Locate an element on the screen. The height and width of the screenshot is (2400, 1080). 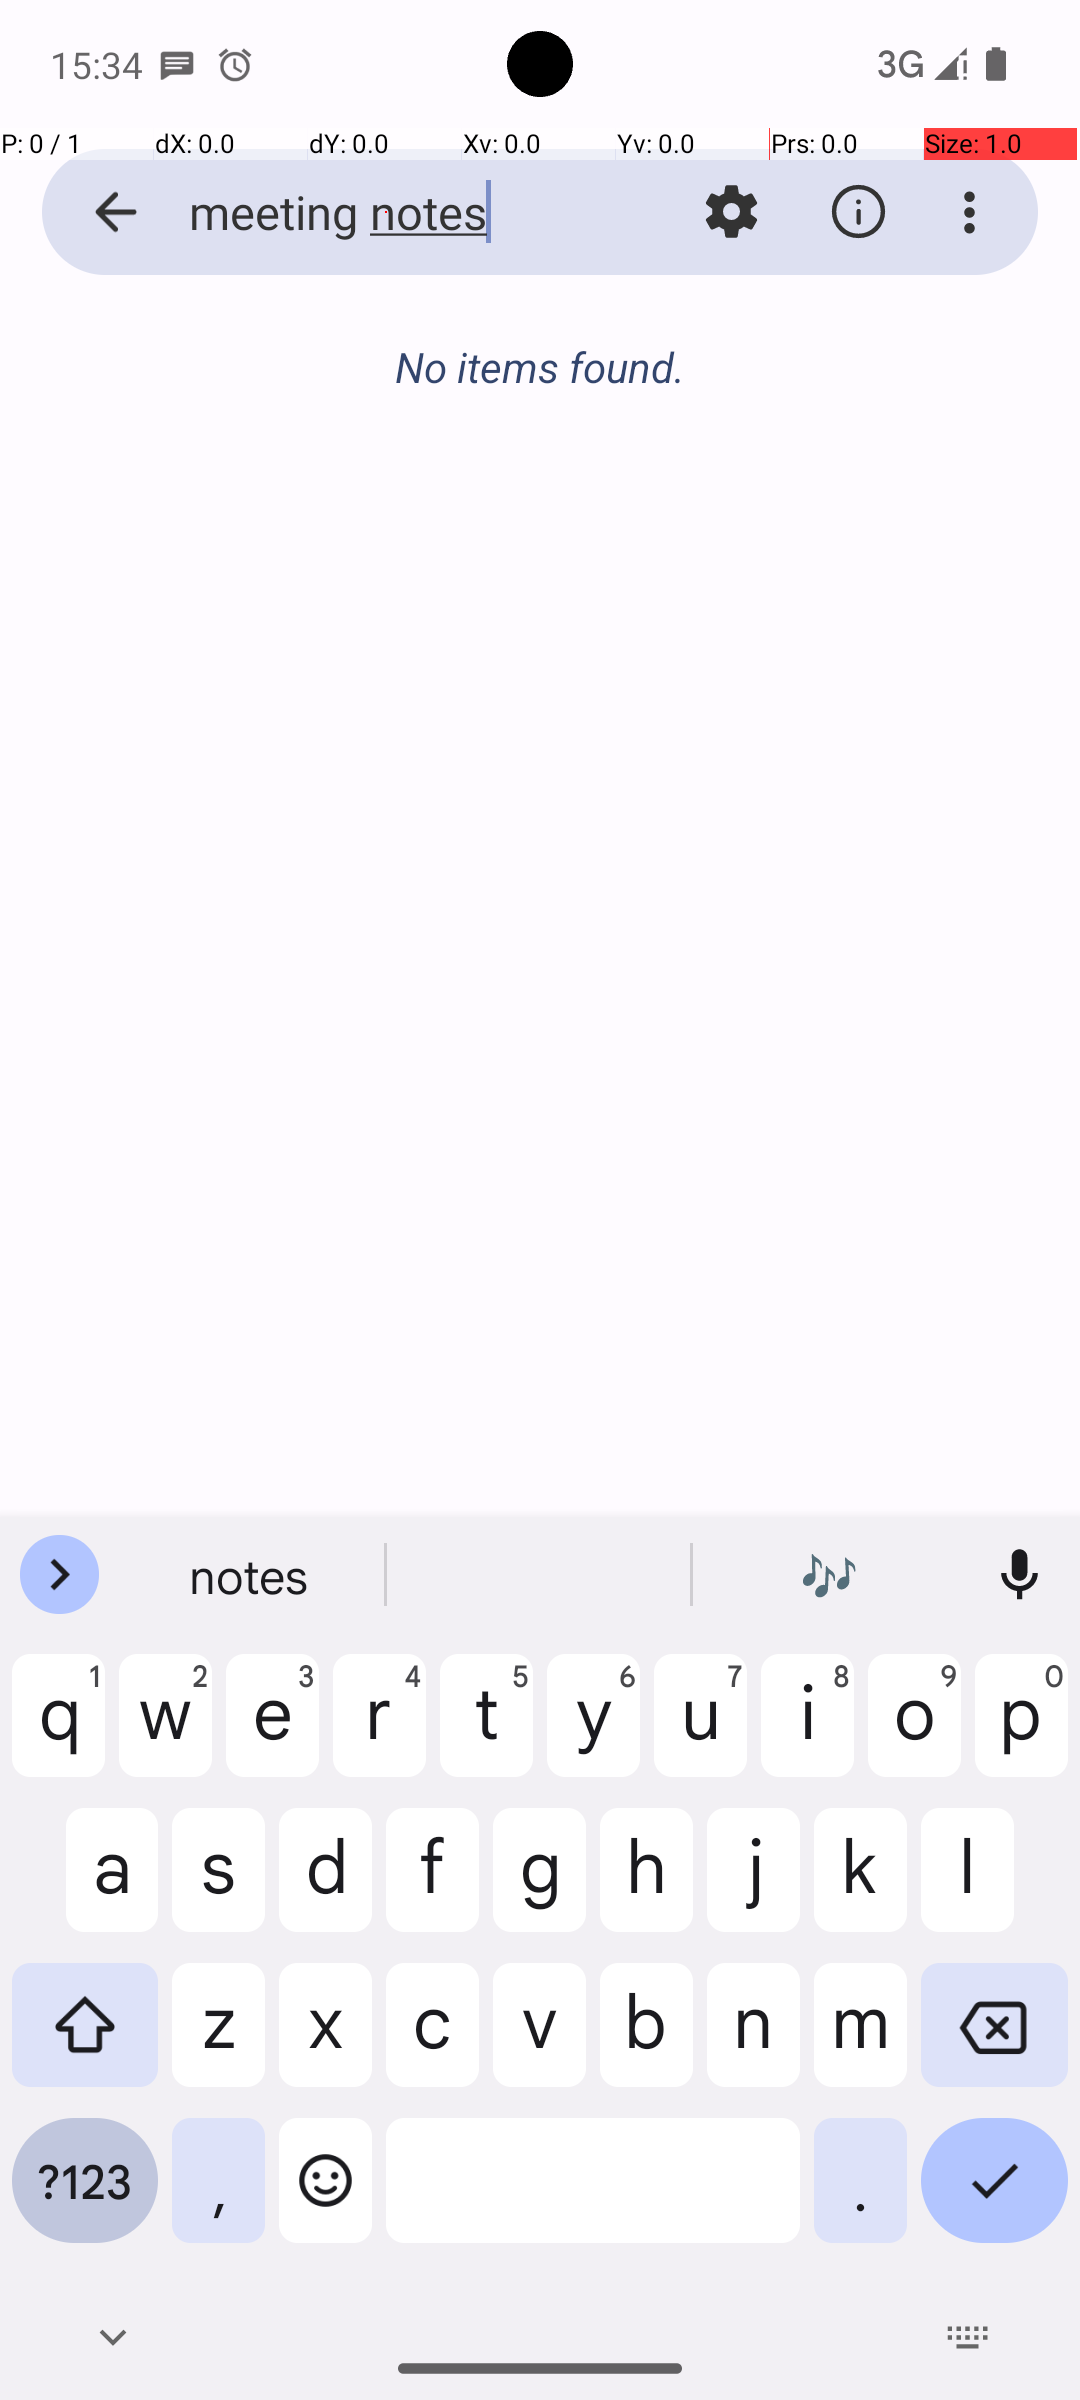
emoji 🎶 is located at coordinates (829, 1575).